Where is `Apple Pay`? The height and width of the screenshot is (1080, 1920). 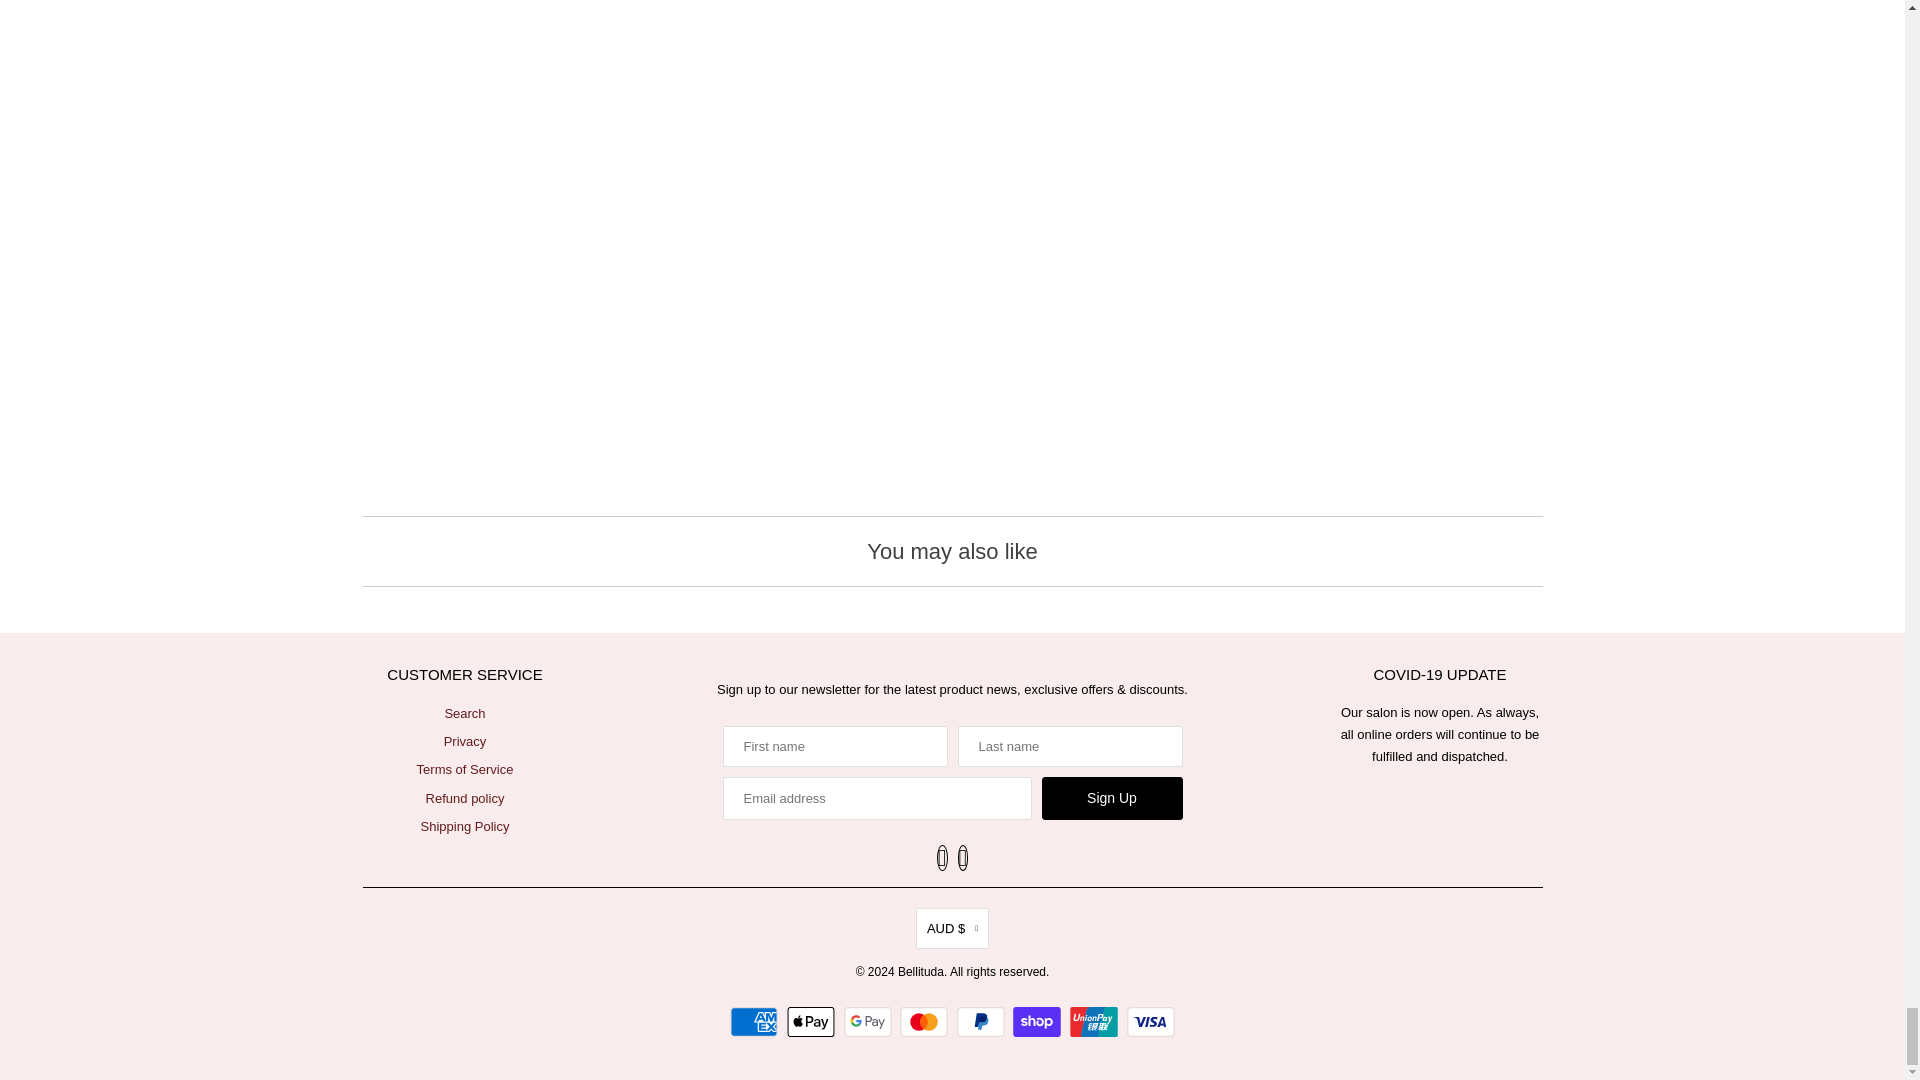
Apple Pay is located at coordinates (814, 1021).